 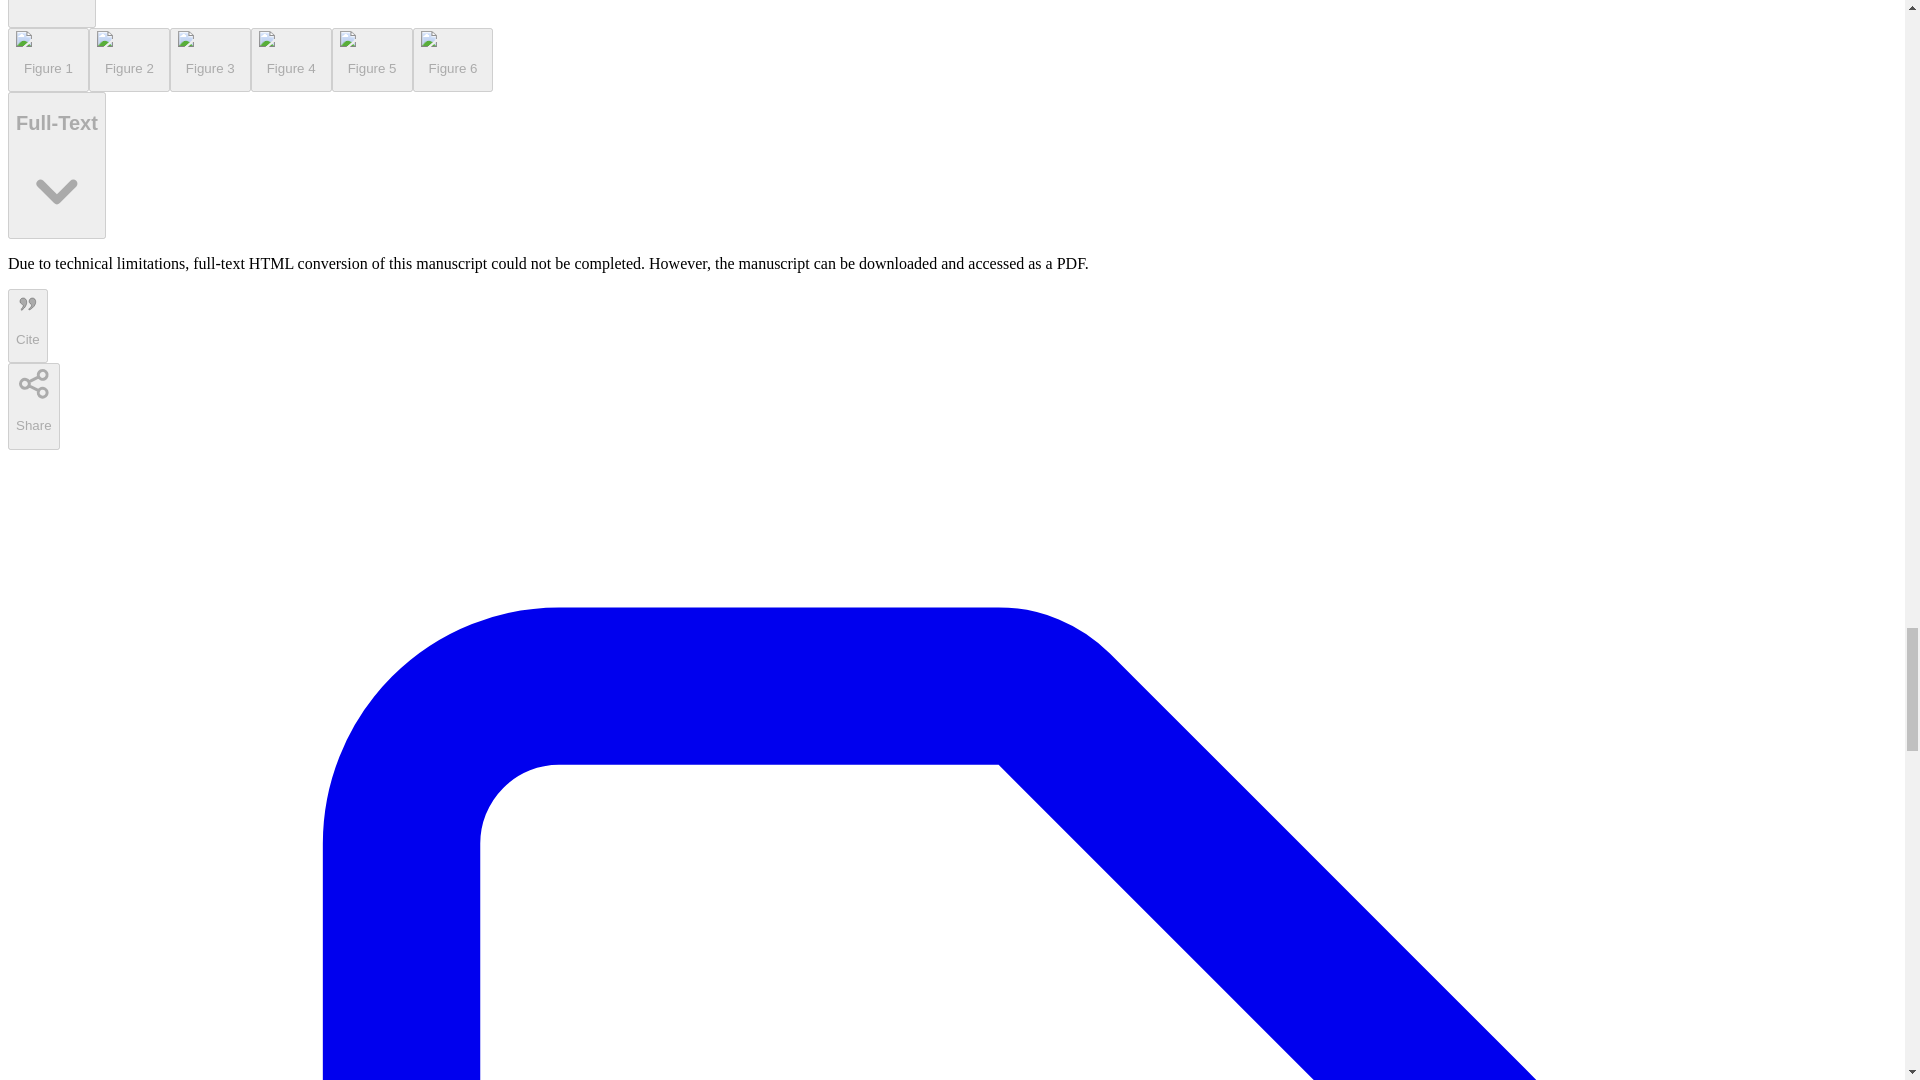 What do you see at coordinates (292, 60) in the screenshot?
I see `Figure 4` at bounding box center [292, 60].